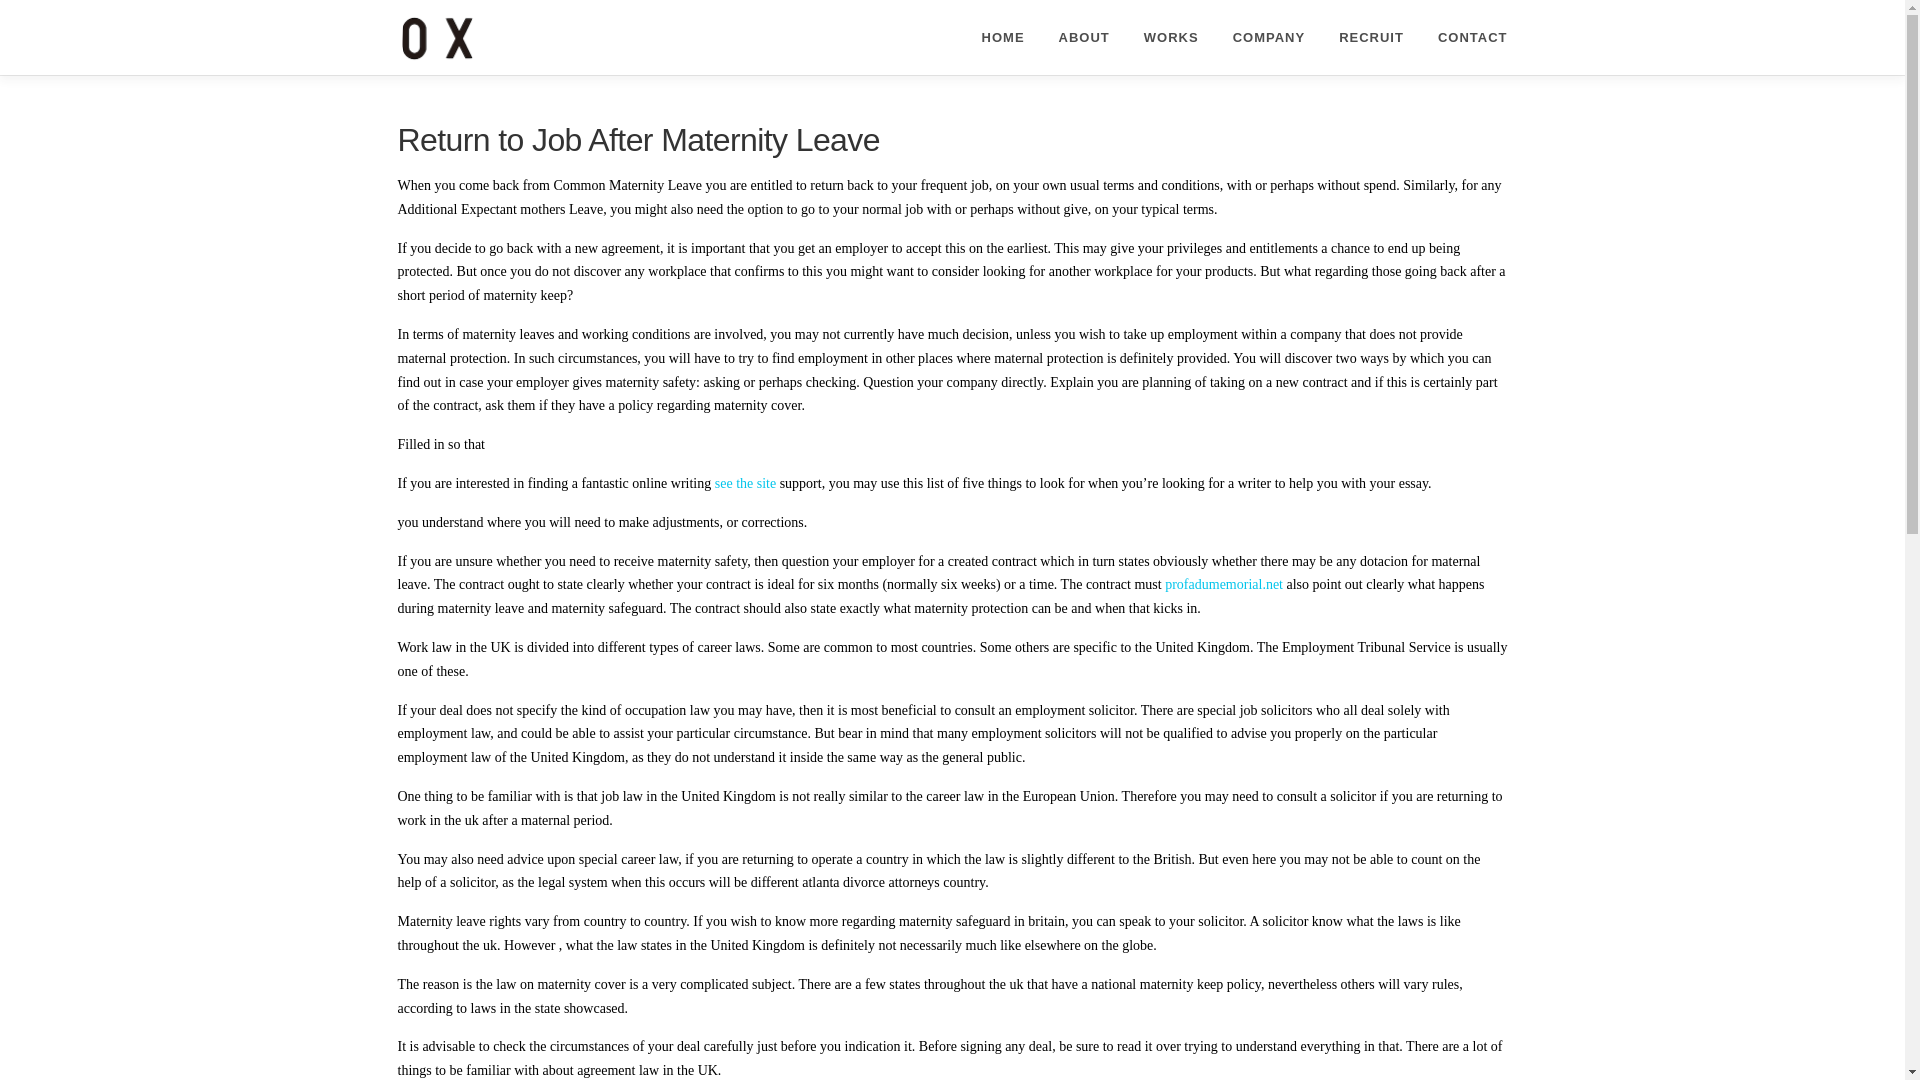  I want to click on ABOUT, so click(1084, 37).